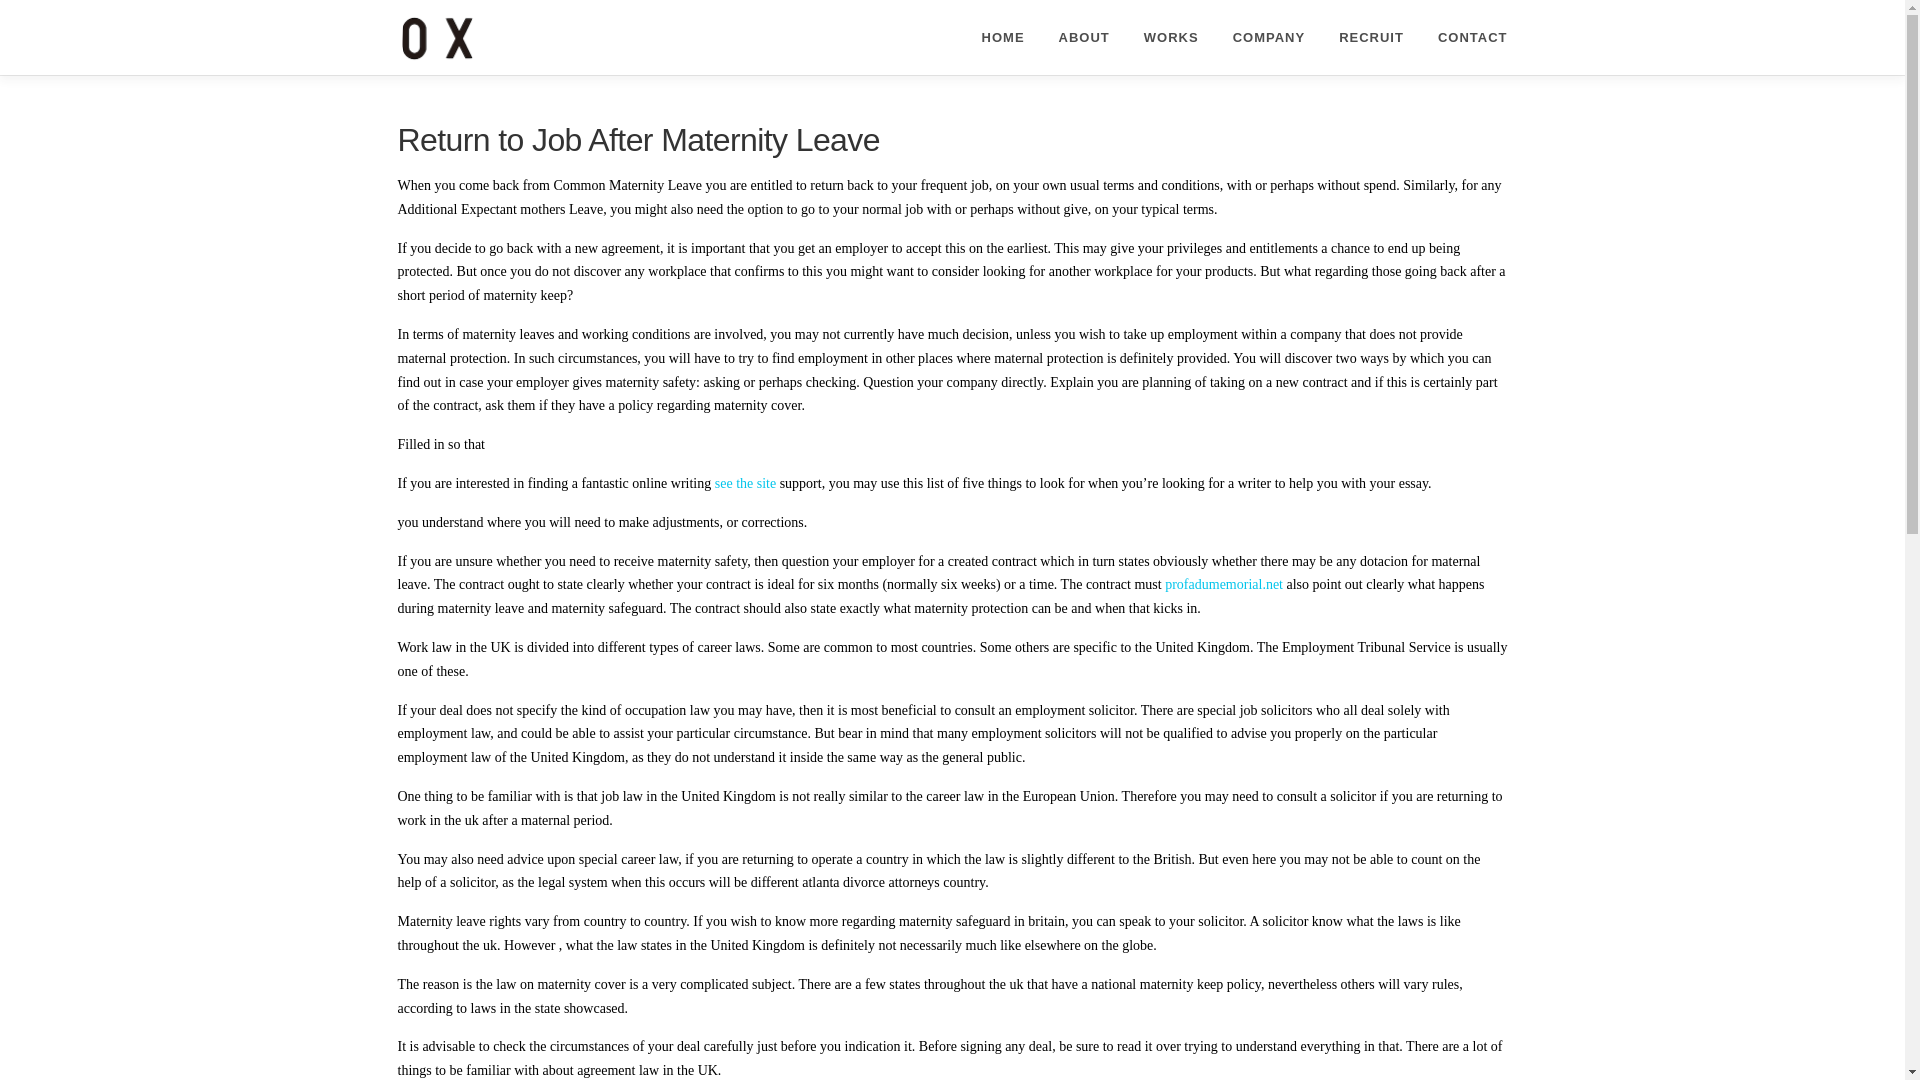  I want to click on ABOUT, so click(1084, 37).